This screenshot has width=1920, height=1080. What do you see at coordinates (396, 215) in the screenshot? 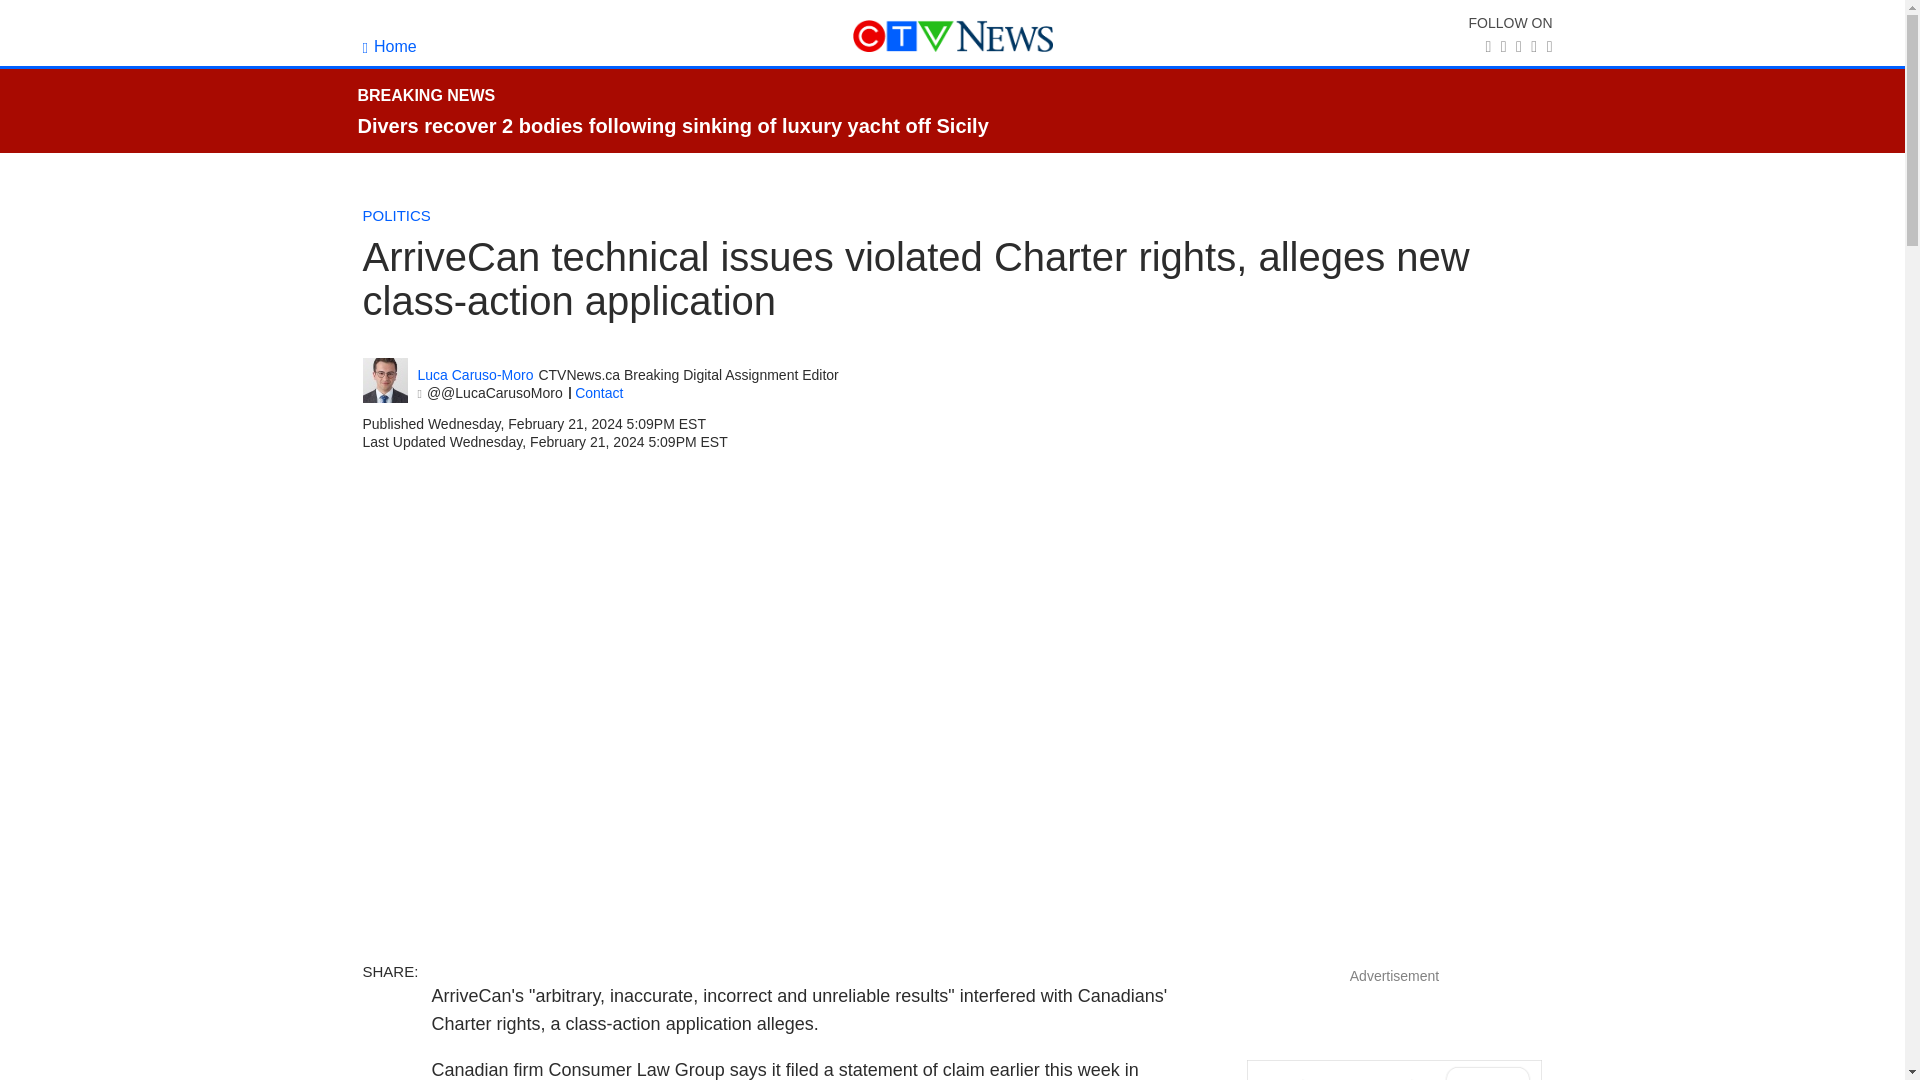
I see `POLITICS` at bounding box center [396, 215].